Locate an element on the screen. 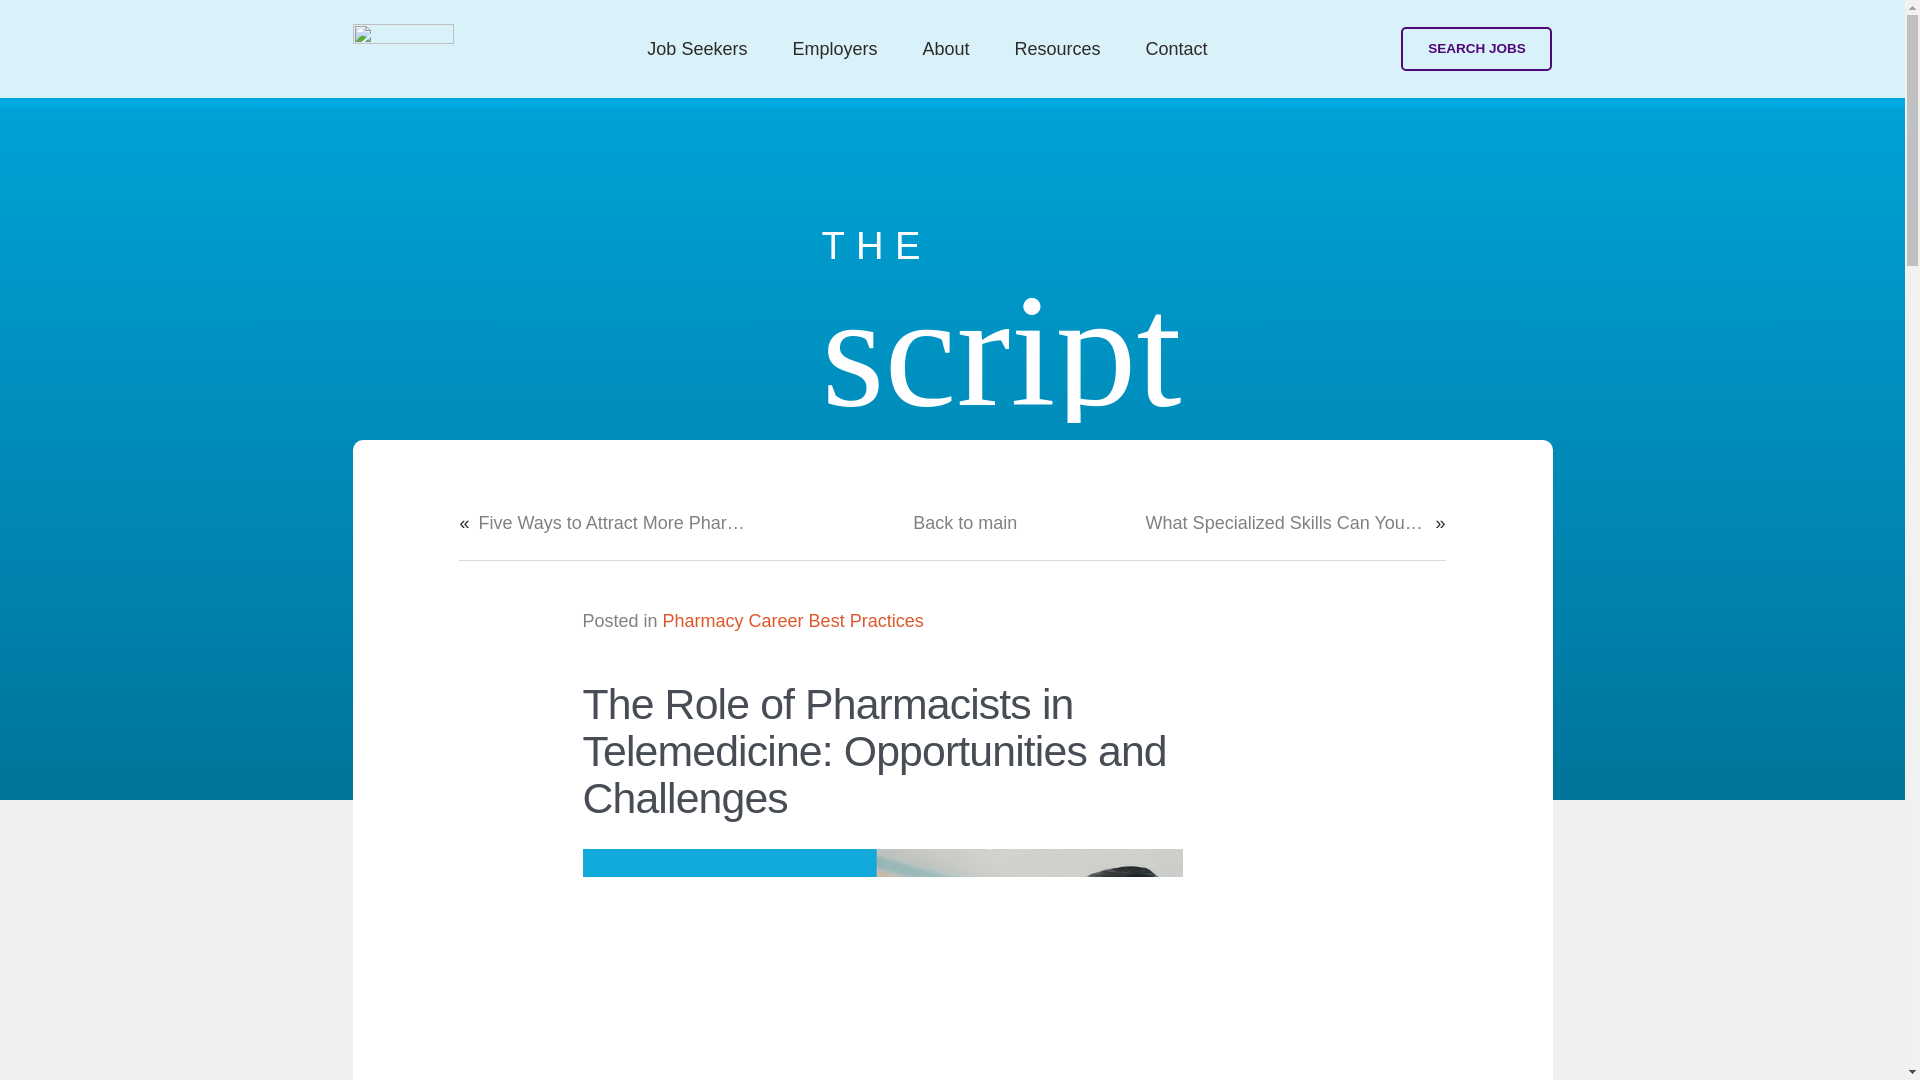  About is located at coordinates (946, 48).